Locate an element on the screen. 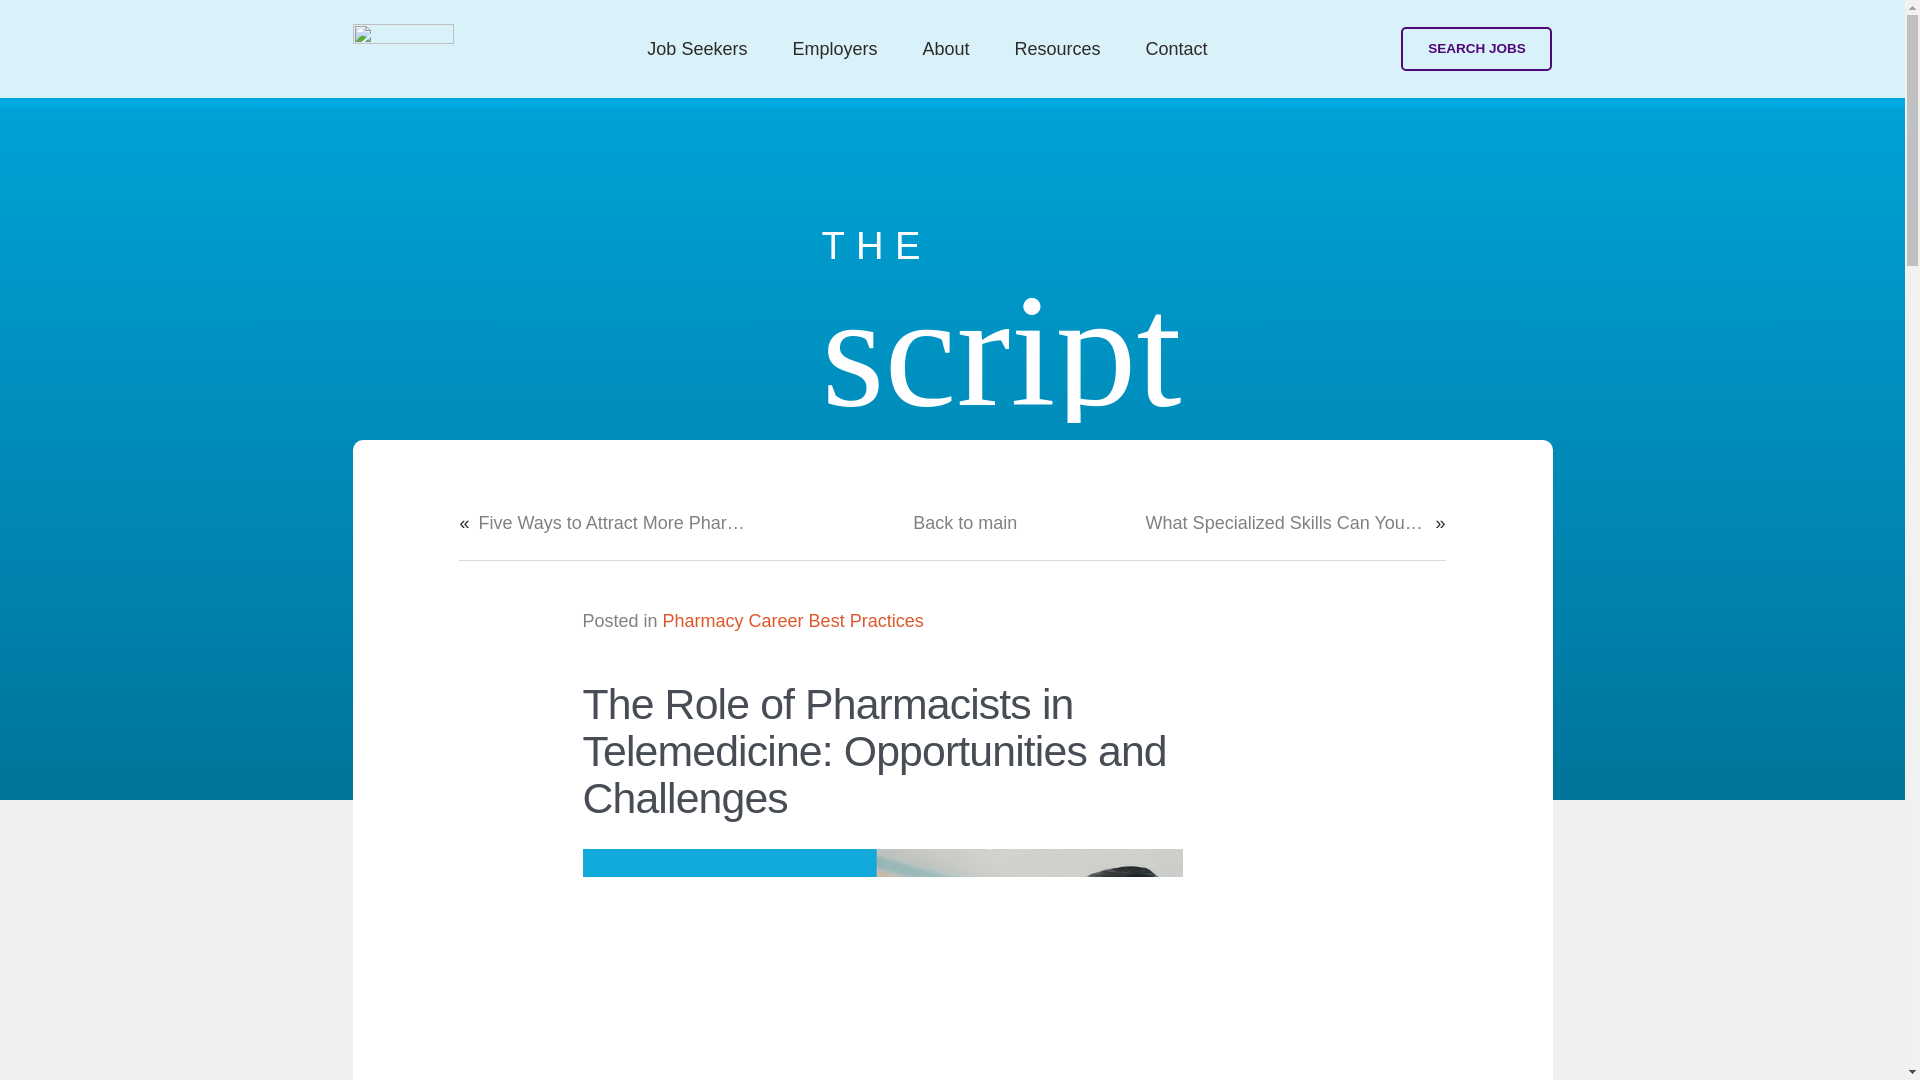  About is located at coordinates (946, 48).